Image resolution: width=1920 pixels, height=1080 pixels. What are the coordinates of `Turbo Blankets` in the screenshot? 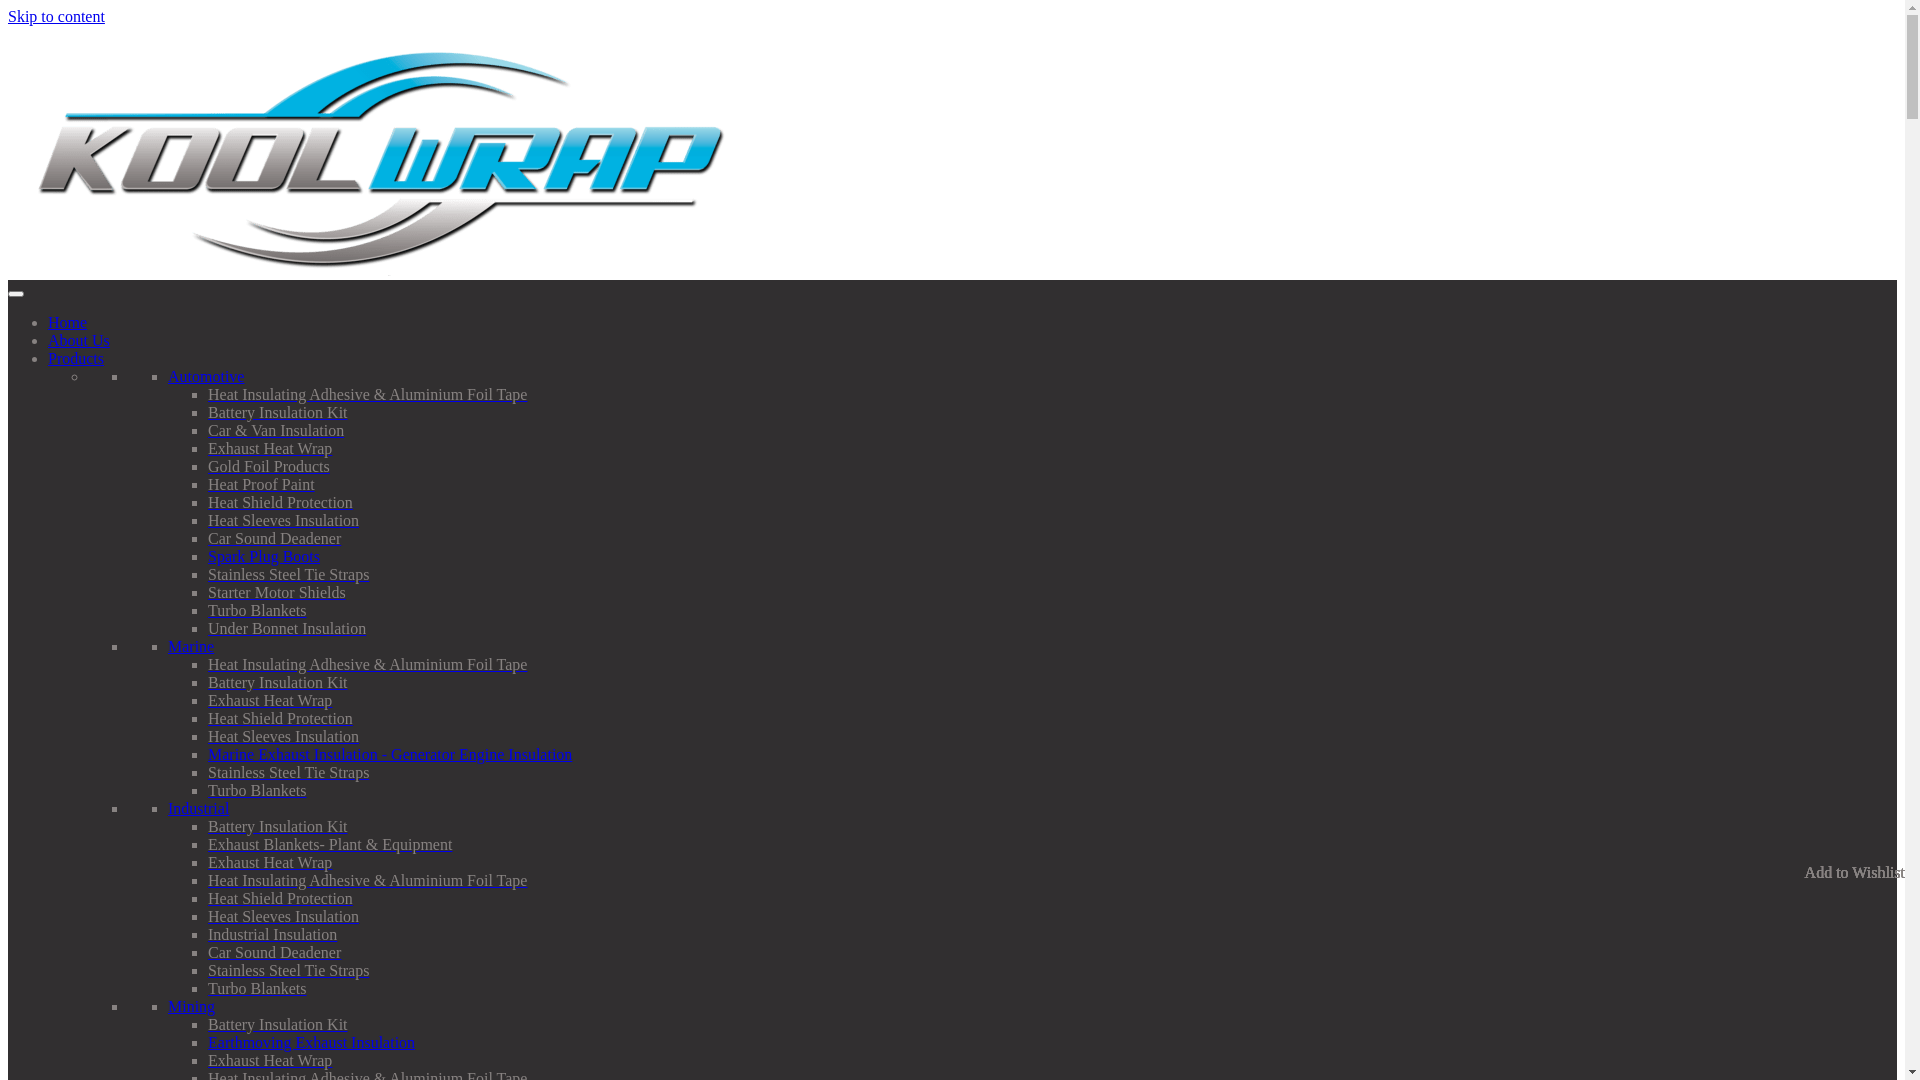 It's located at (258, 610).